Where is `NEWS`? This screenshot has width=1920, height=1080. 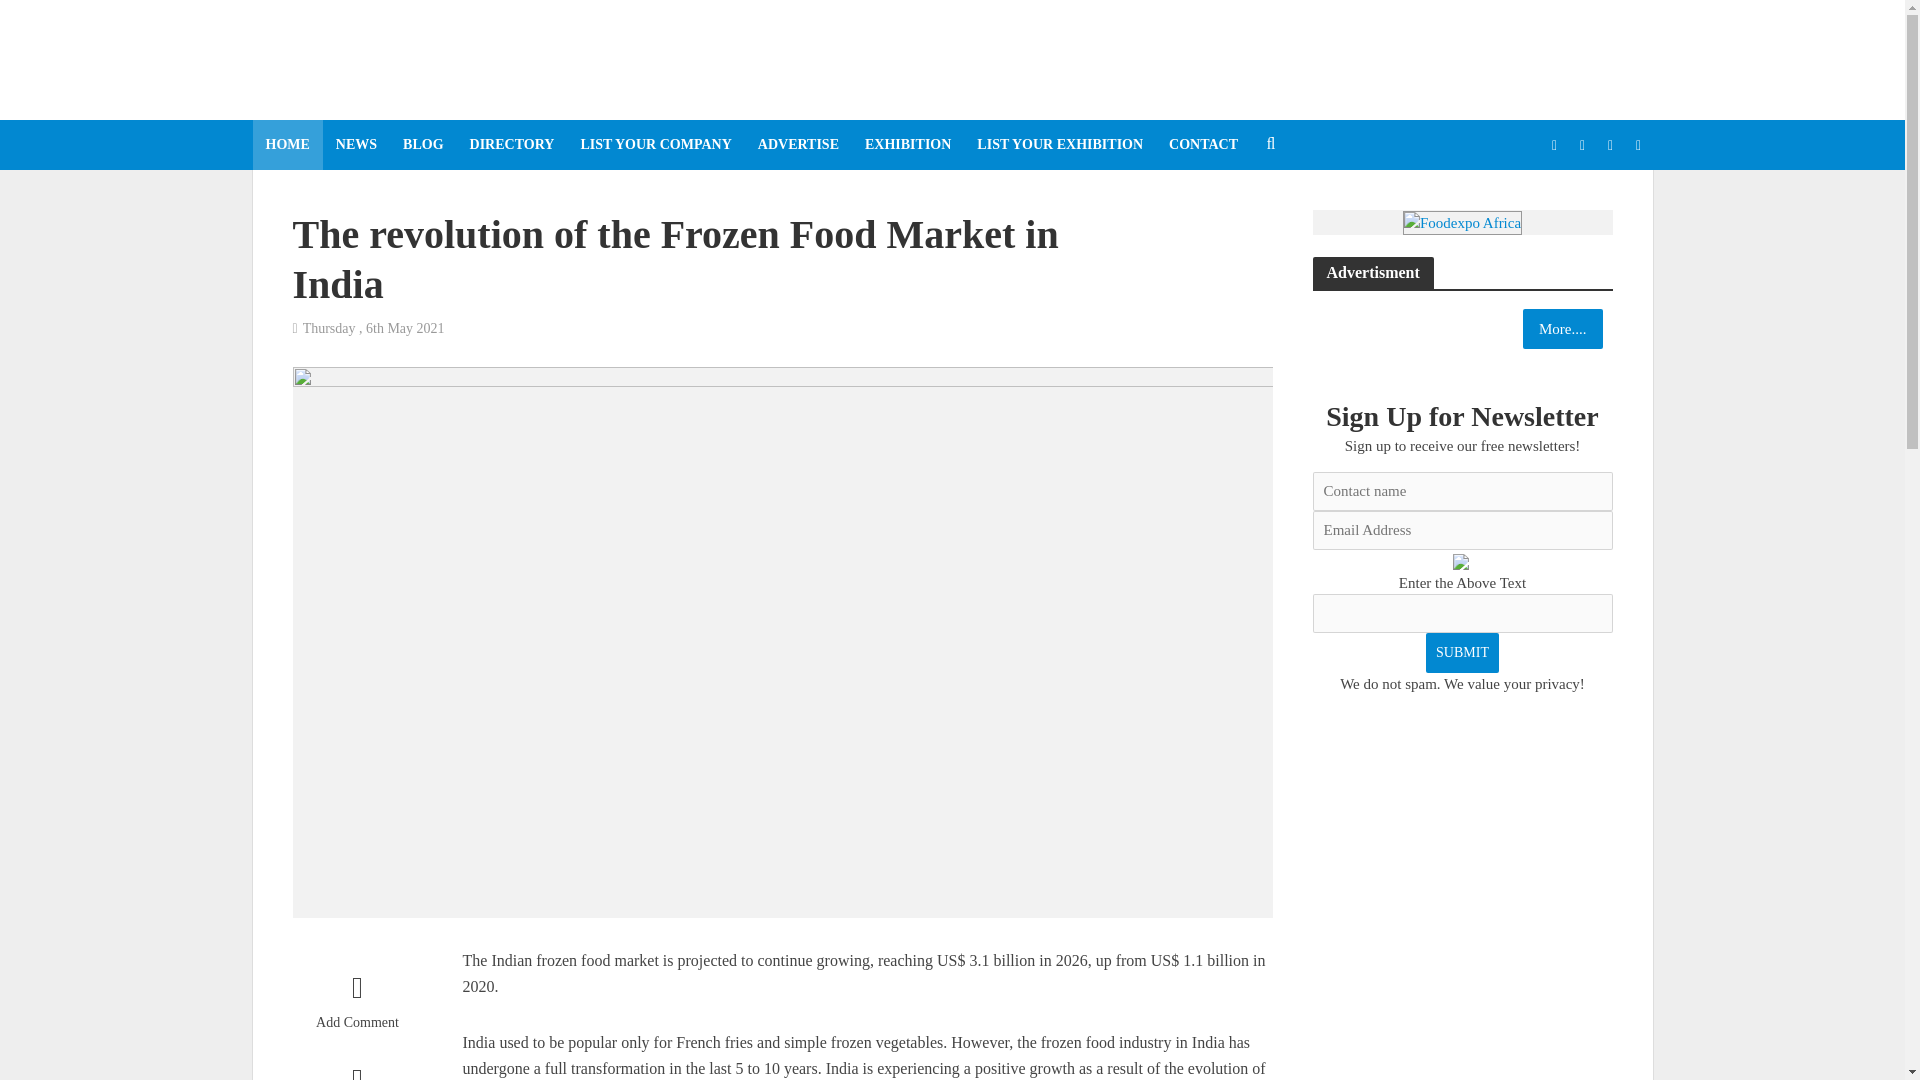 NEWS is located at coordinates (356, 144).